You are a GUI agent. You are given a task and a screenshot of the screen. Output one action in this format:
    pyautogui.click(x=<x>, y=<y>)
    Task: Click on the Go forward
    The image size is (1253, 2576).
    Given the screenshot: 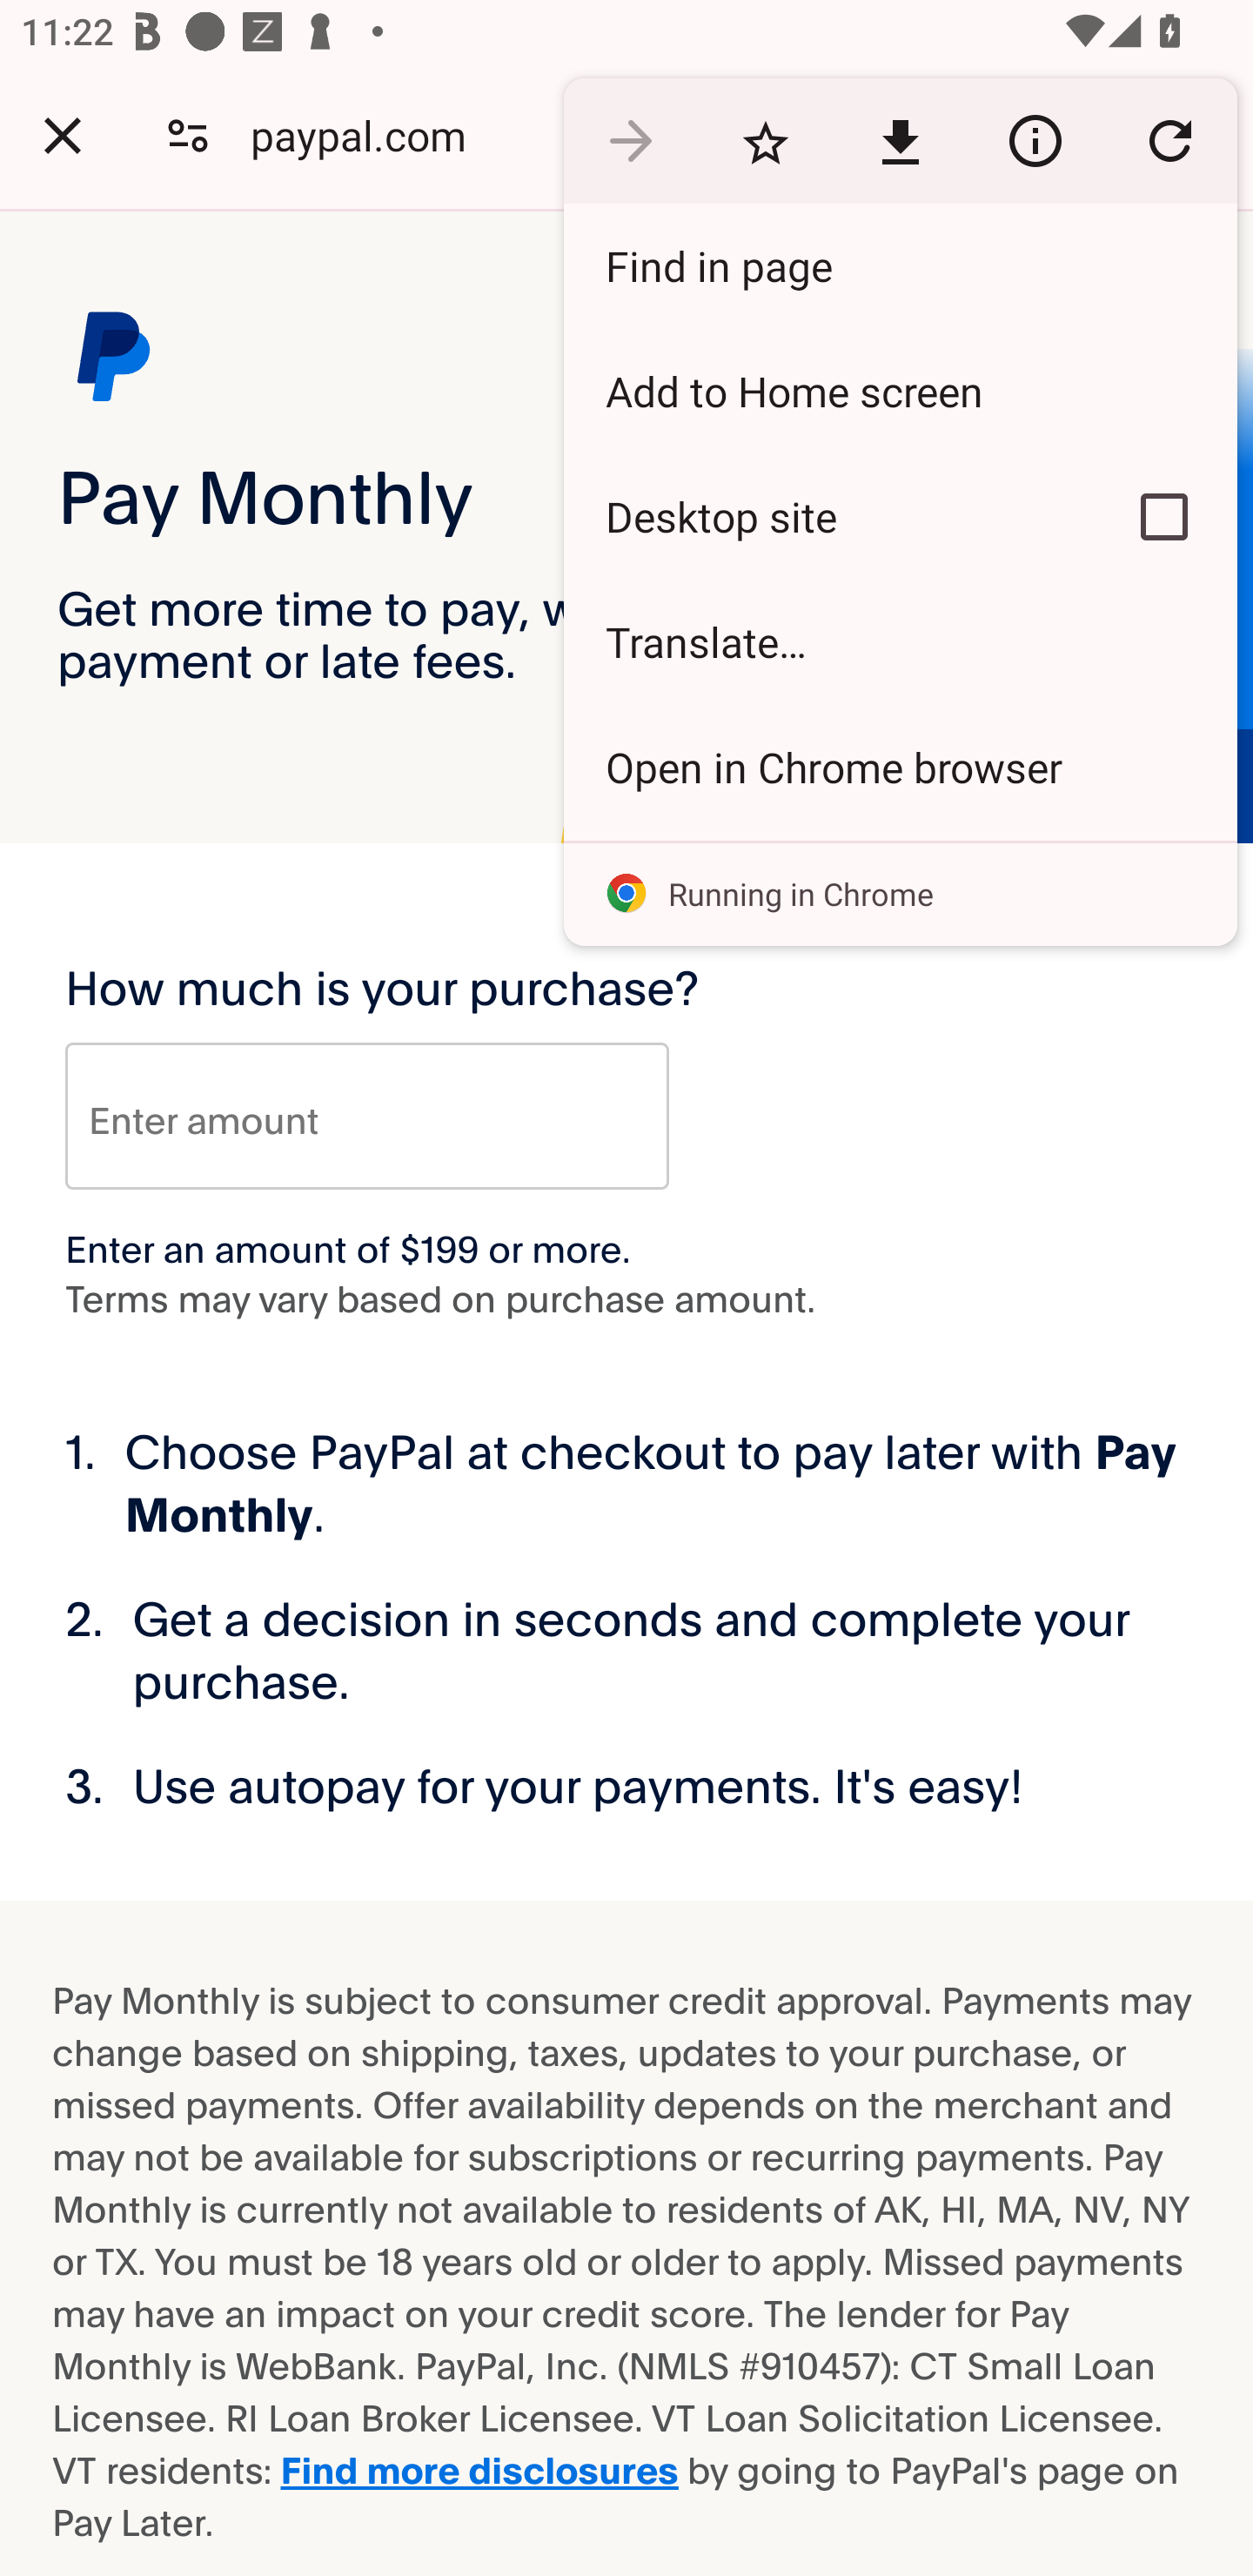 What is the action you would take?
    pyautogui.click(x=631, y=139)
    